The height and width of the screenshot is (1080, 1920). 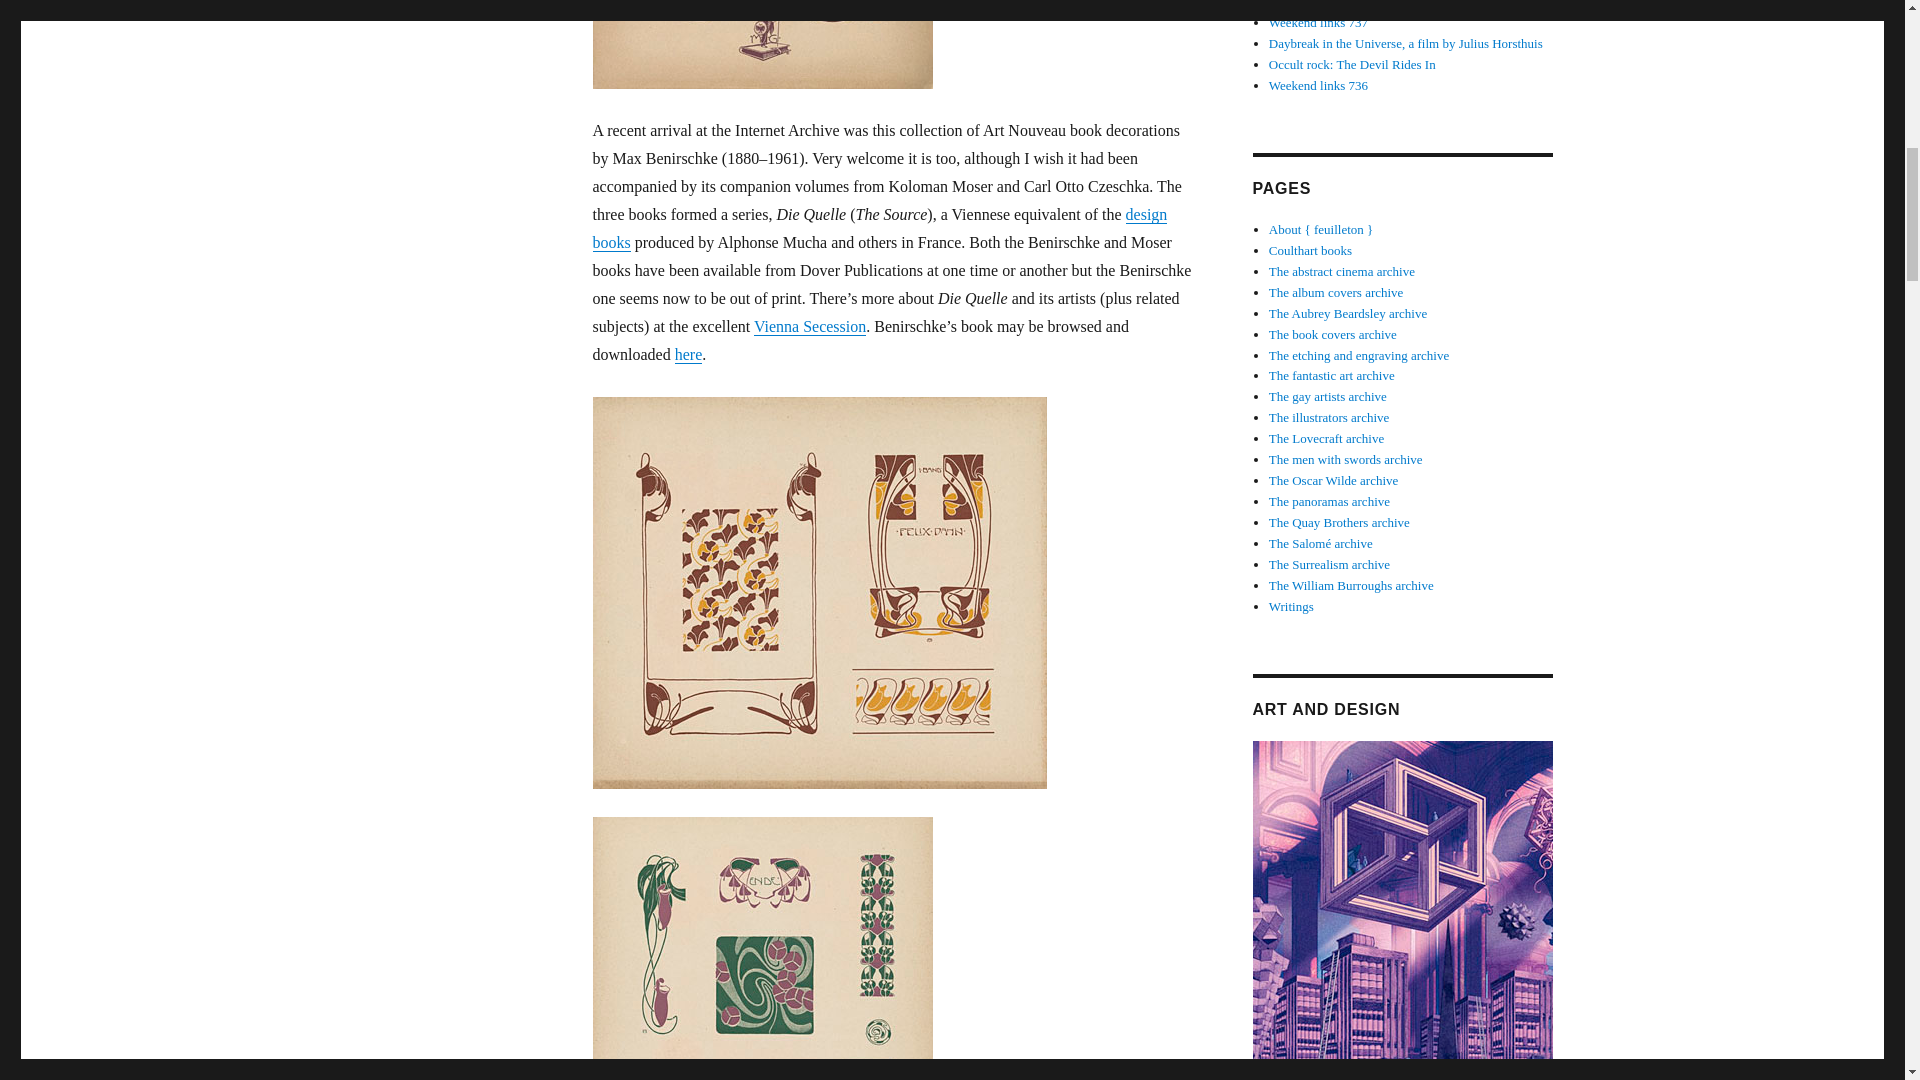 I want to click on Weekend links 736, so click(x=1318, y=84).